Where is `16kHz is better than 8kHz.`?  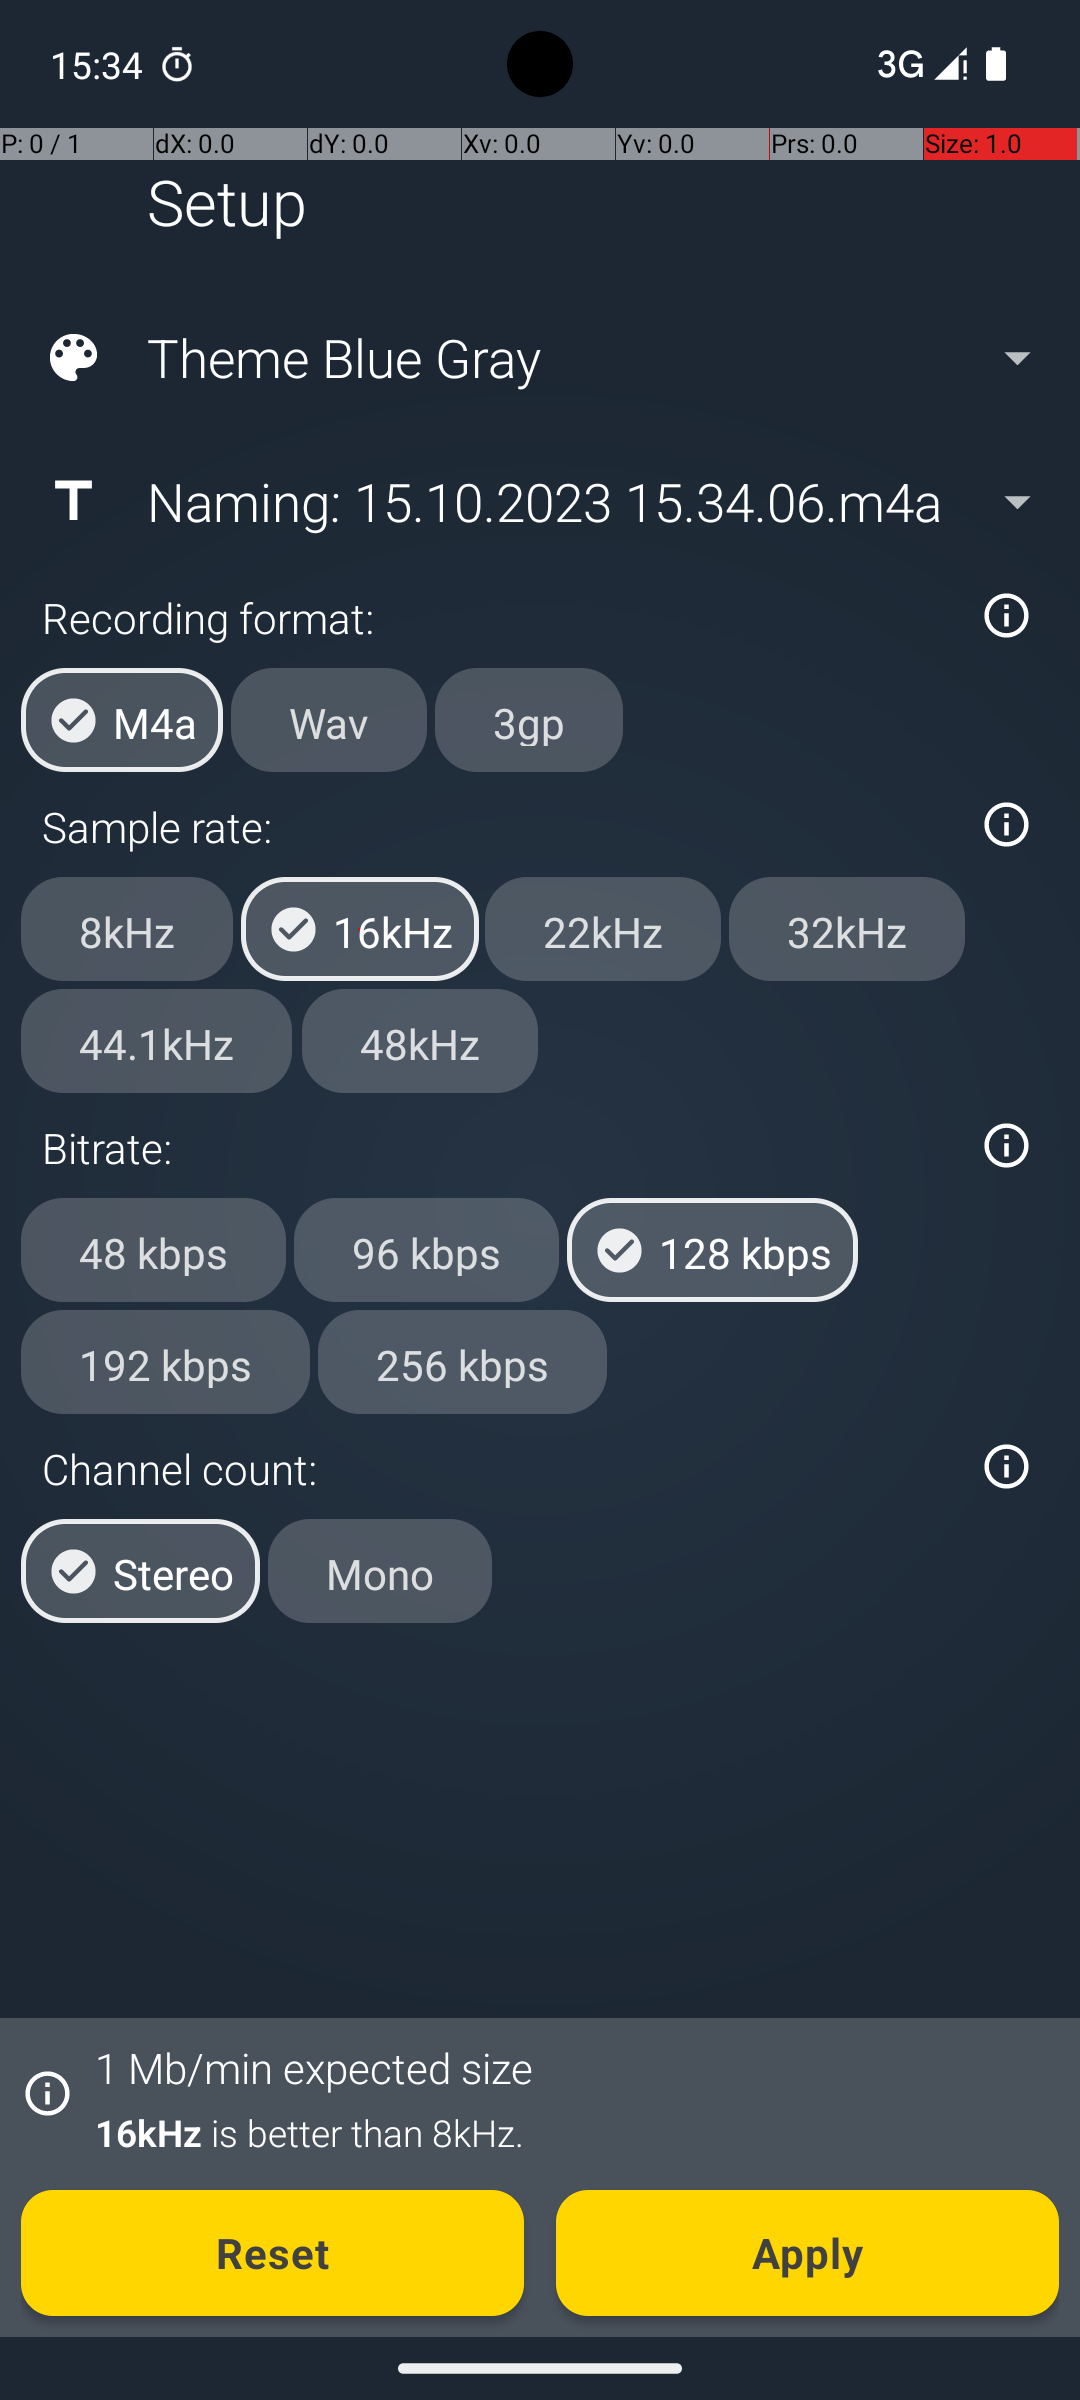
16kHz is better than 8kHz. is located at coordinates (566, 2132).